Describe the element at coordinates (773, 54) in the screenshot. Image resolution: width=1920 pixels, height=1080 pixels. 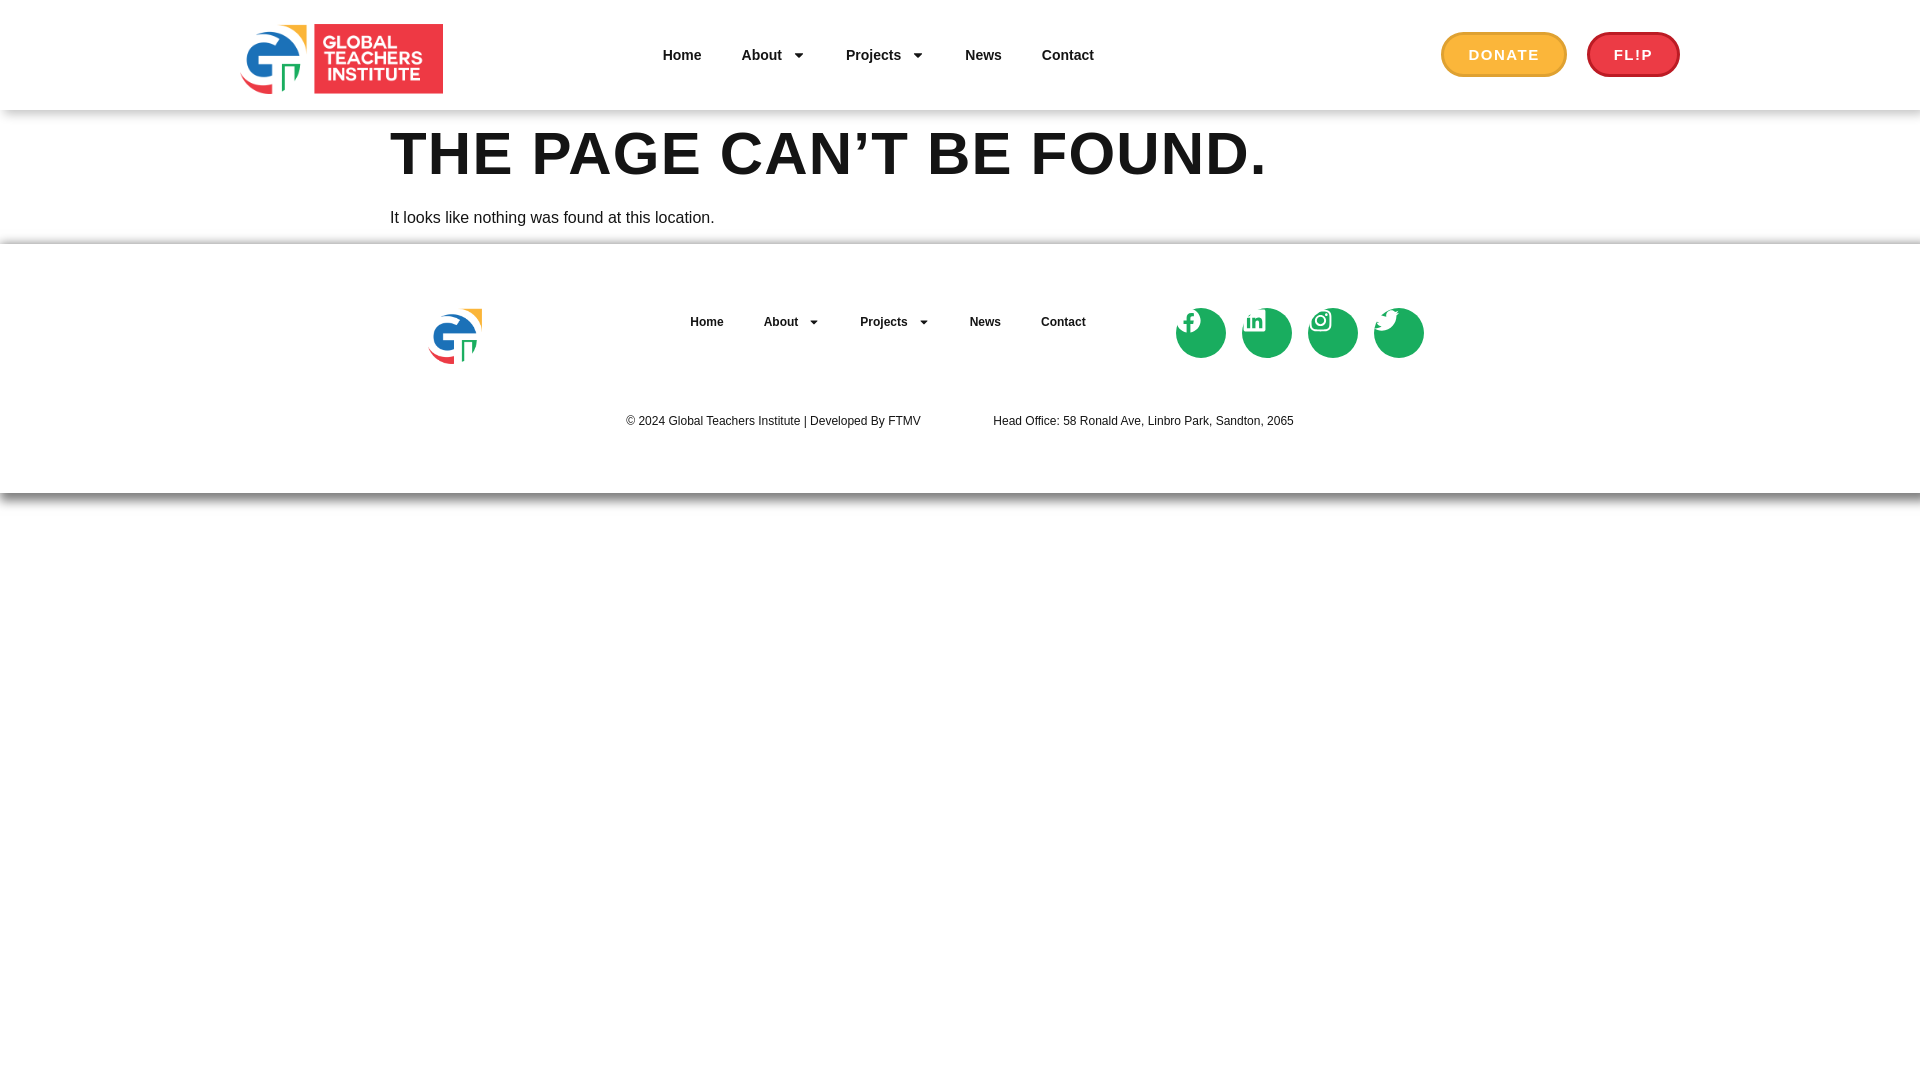
I see `About` at that location.